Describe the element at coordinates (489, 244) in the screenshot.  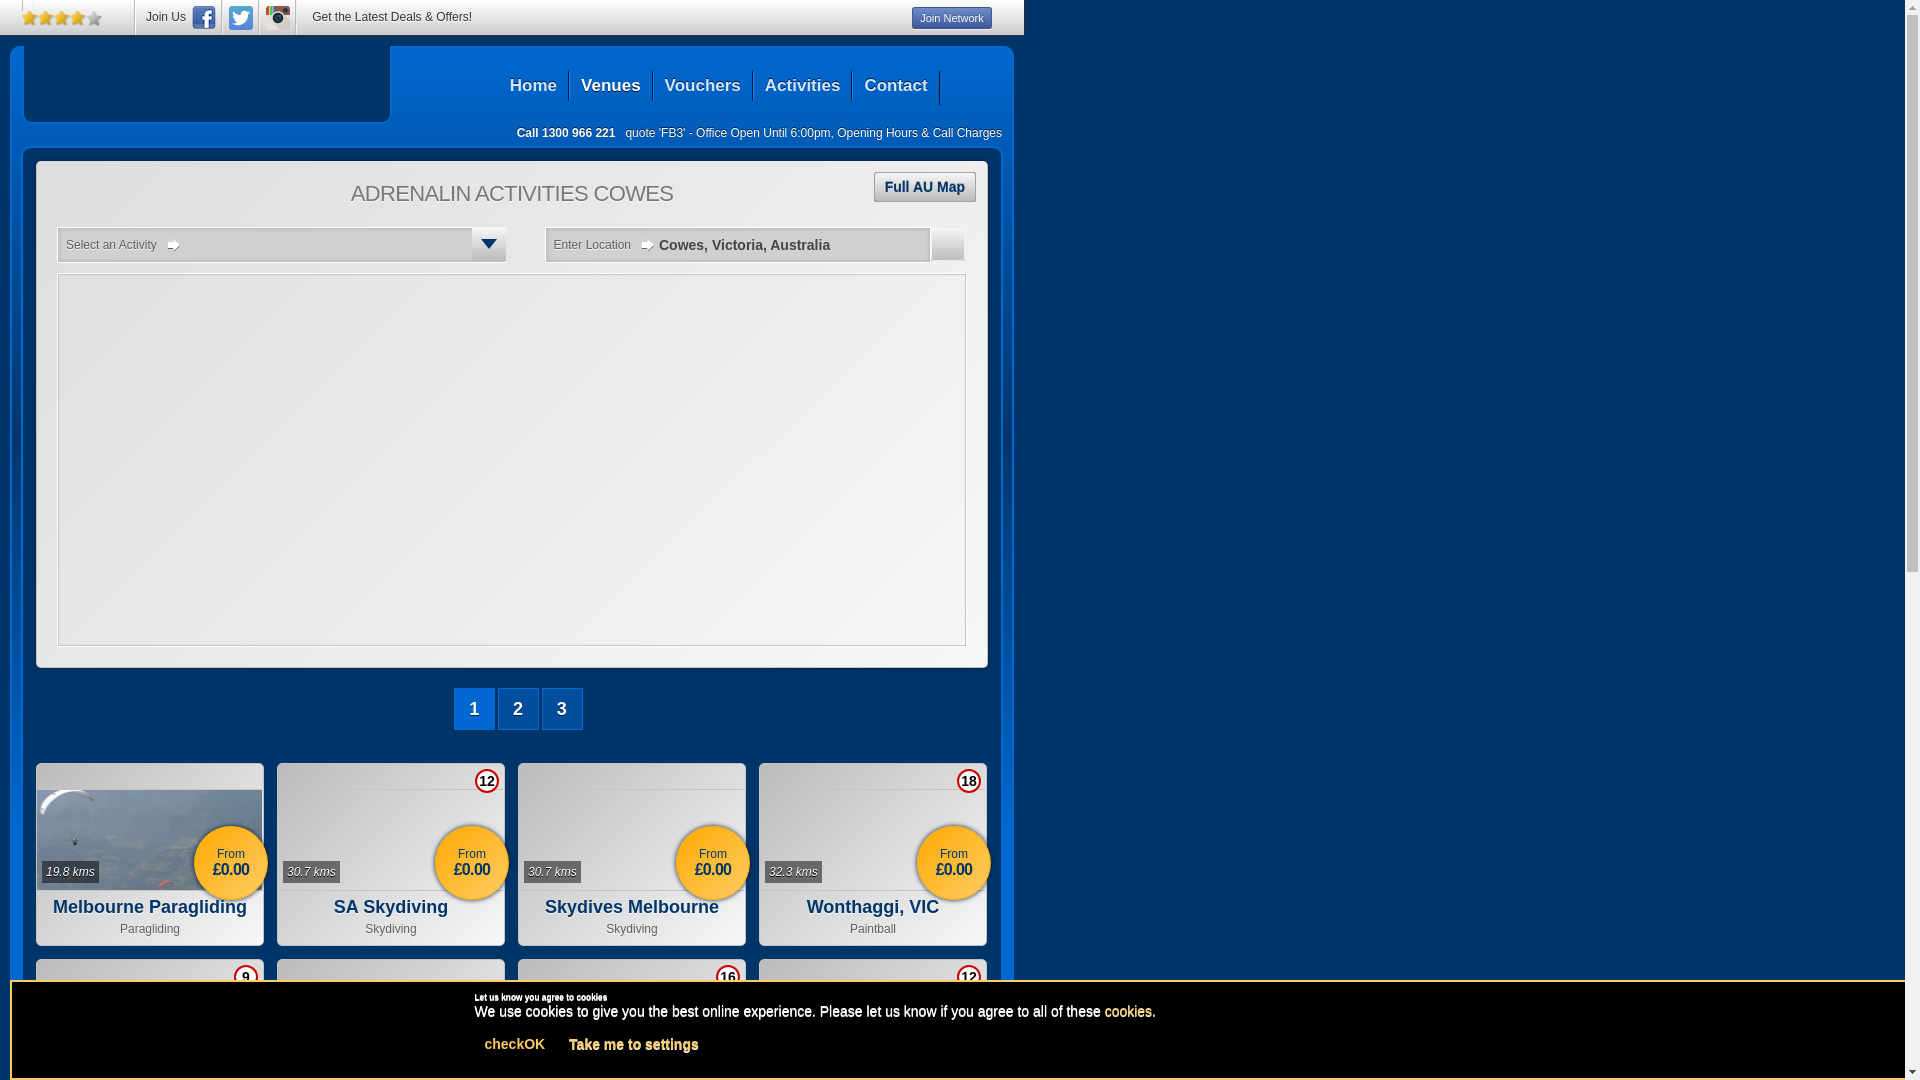
I see `expand` at that location.